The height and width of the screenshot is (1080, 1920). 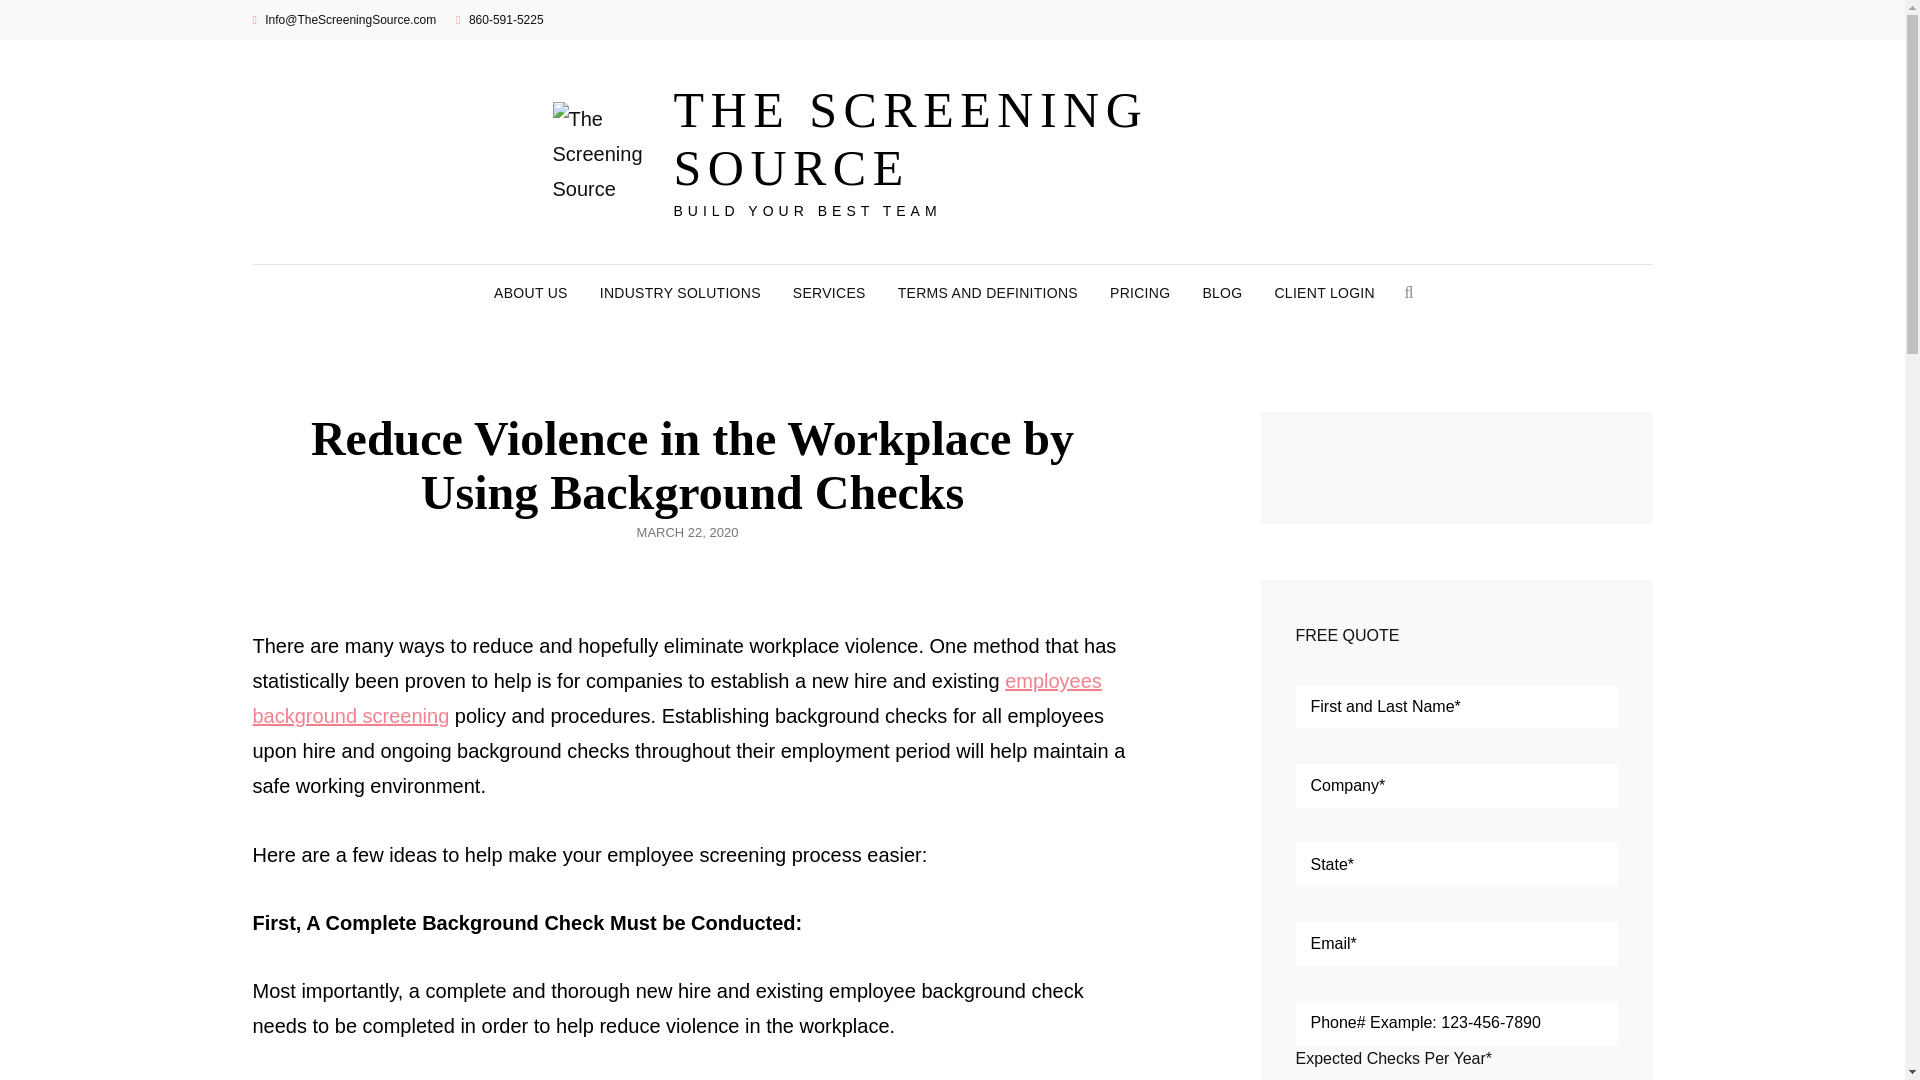 What do you see at coordinates (910, 138) in the screenshot?
I see `THE SCREENING SOURCE` at bounding box center [910, 138].